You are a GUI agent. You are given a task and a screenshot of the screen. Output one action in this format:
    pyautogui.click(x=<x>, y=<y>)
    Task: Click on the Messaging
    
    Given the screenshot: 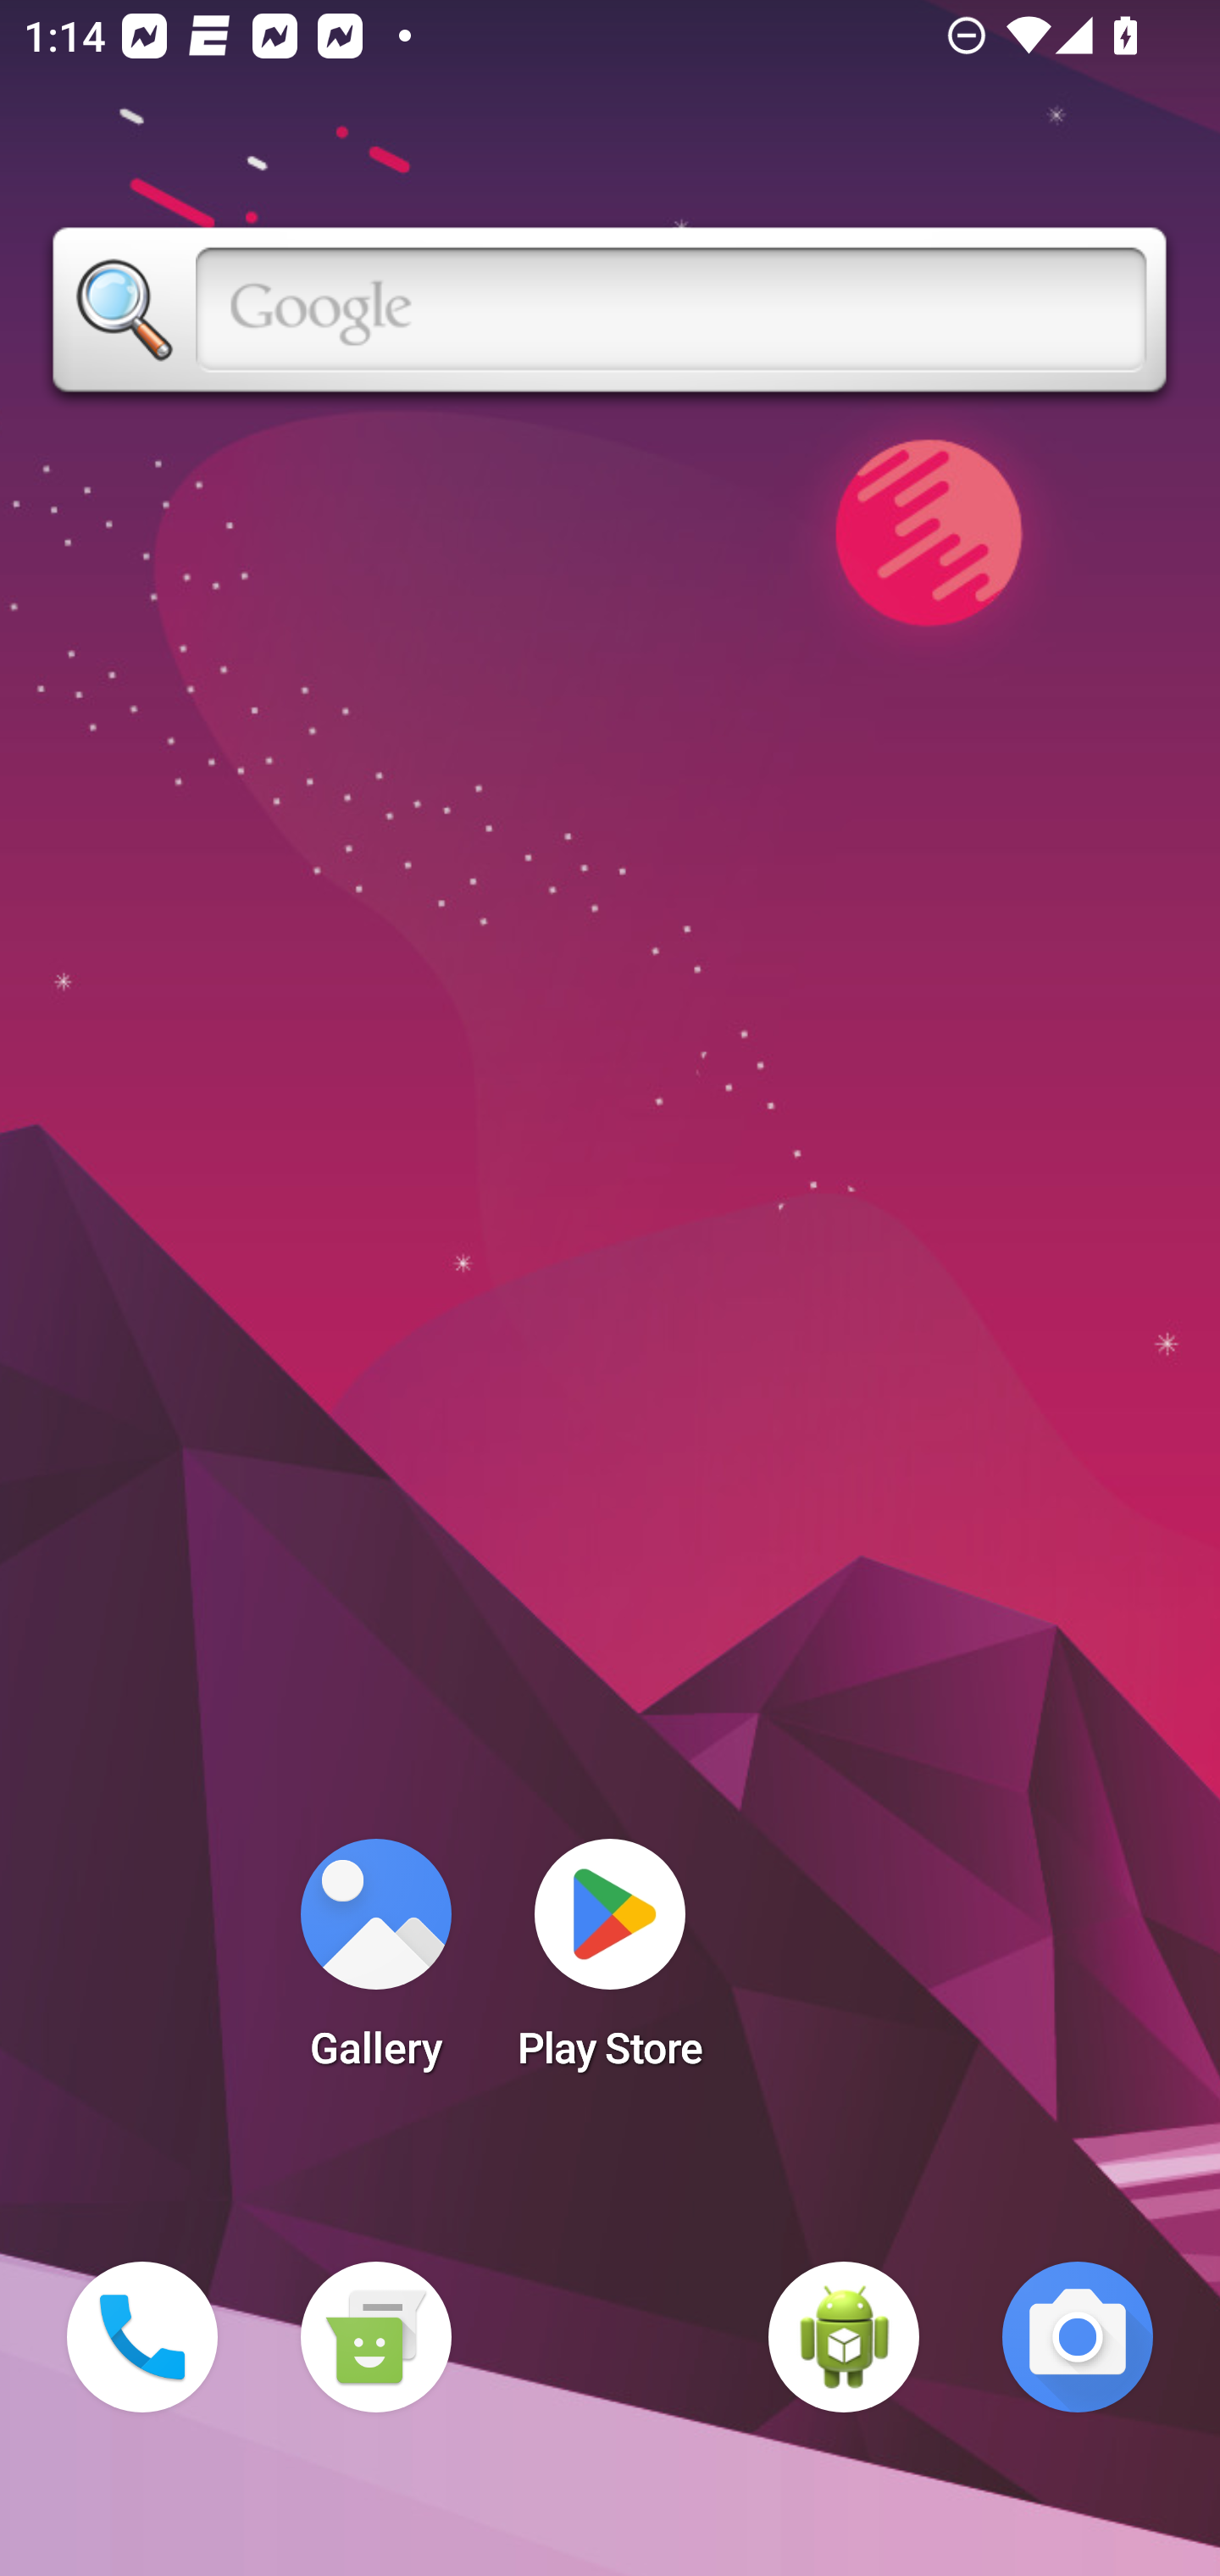 What is the action you would take?
    pyautogui.click(x=375, y=2337)
    